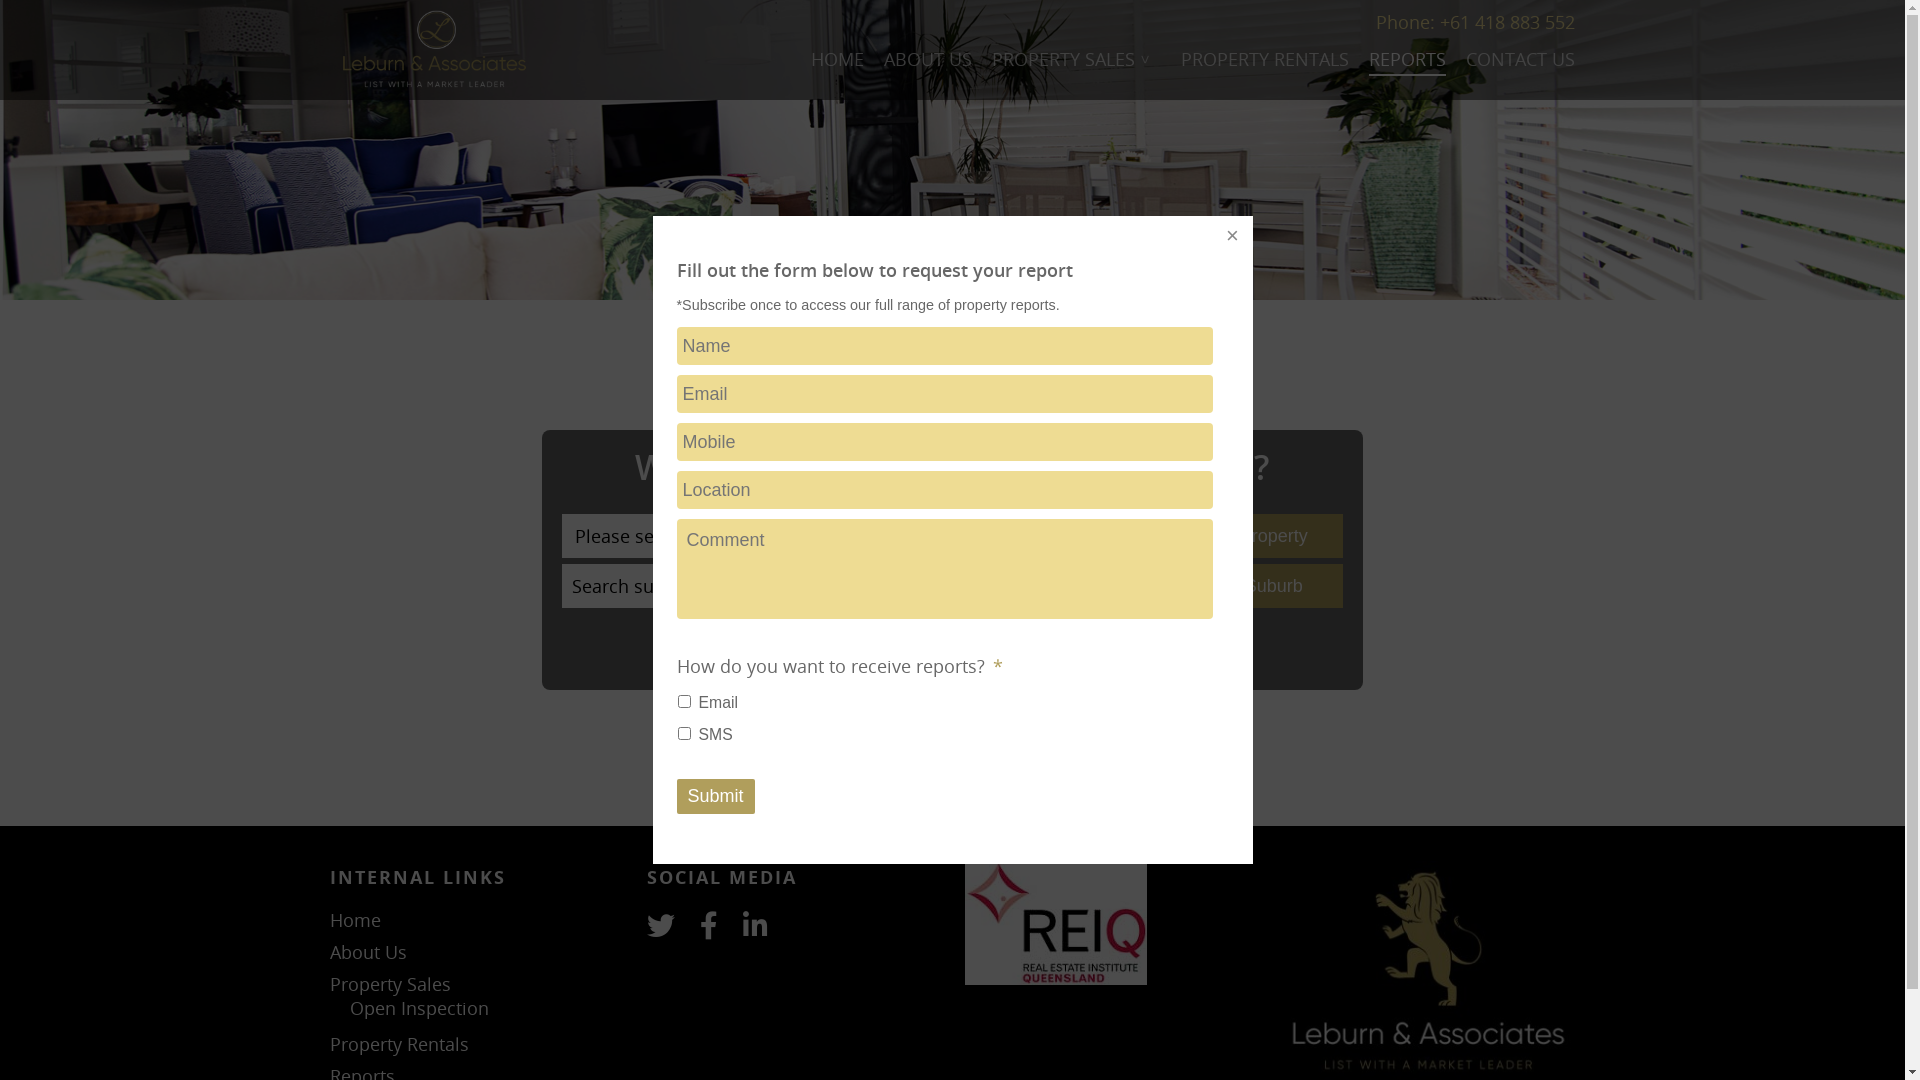  What do you see at coordinates (928, 60) in the screenshot?
I see `ABOUT US` at bounding box center [928, 60].